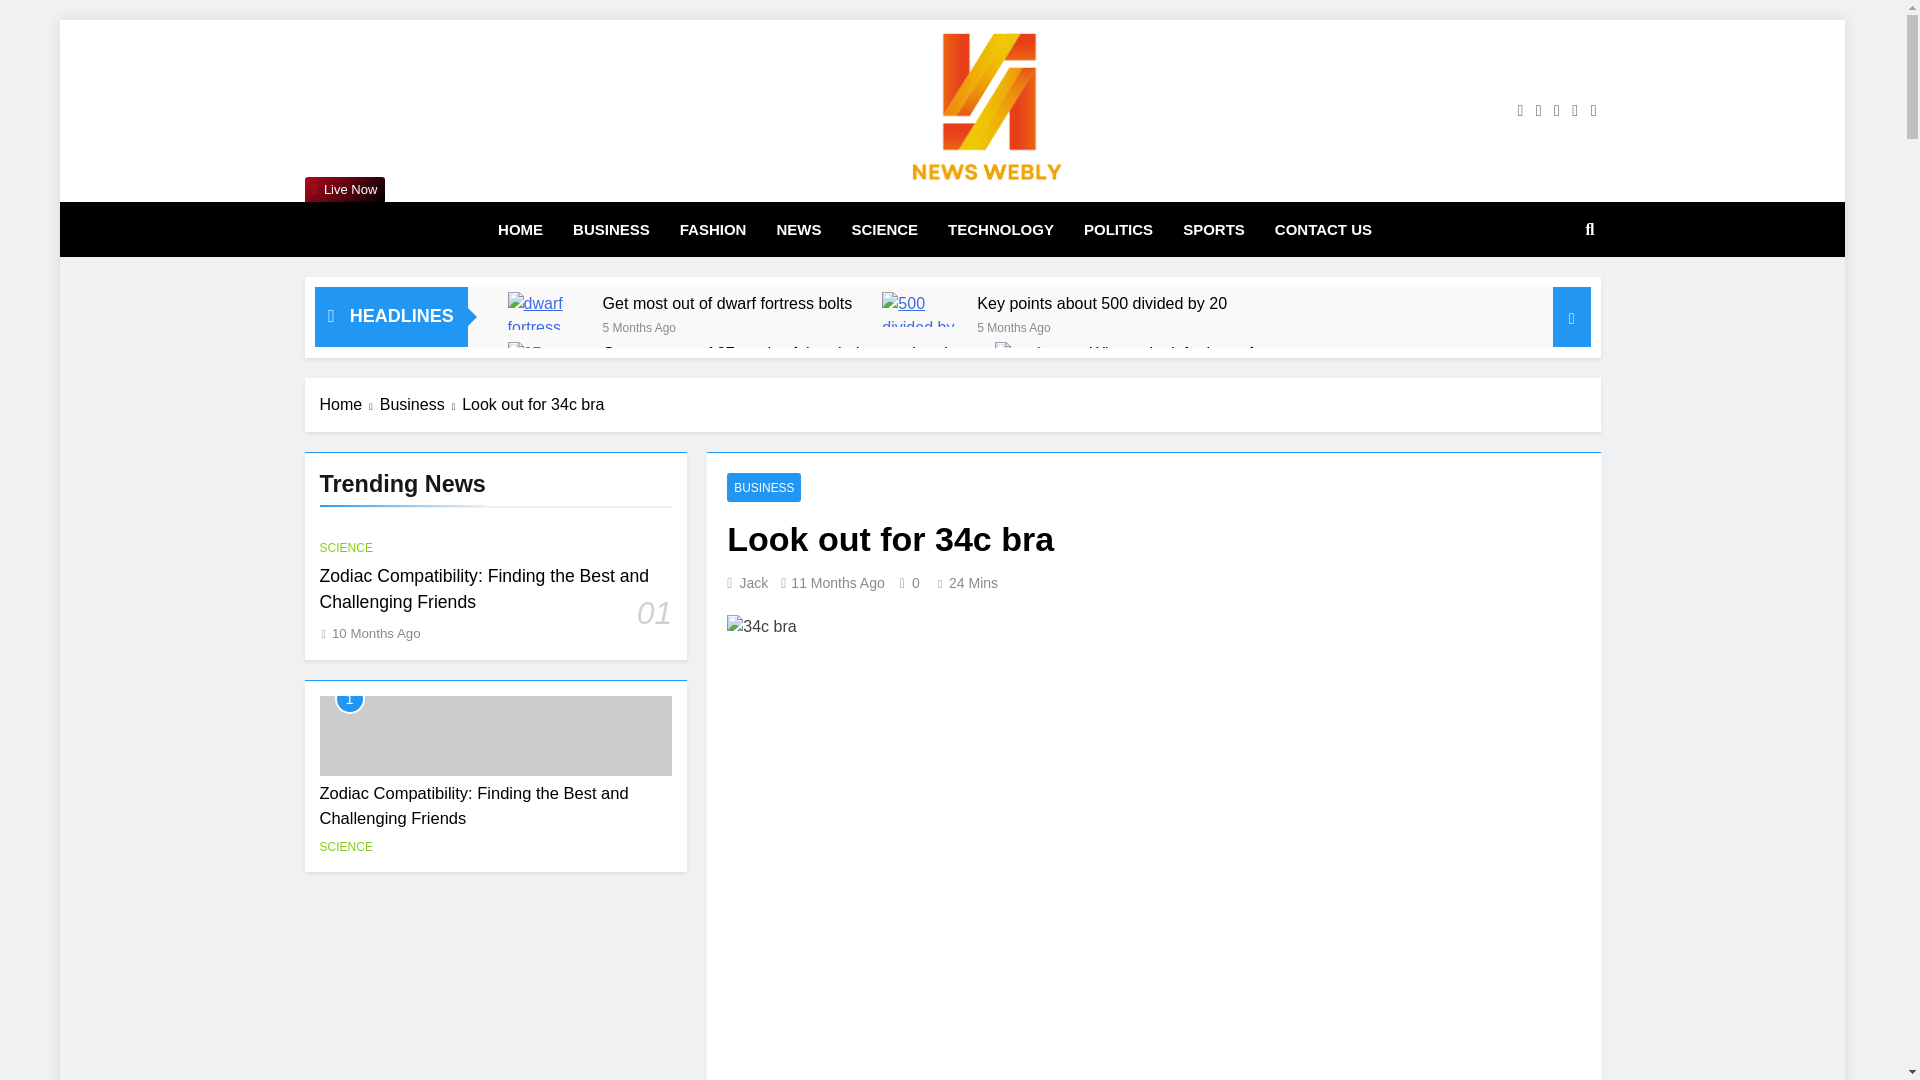 Image resolution: width=1920 pixels, height=1080 pixels. I want to click on Get most out of dwarf fortress bolts, so click(546, 310).